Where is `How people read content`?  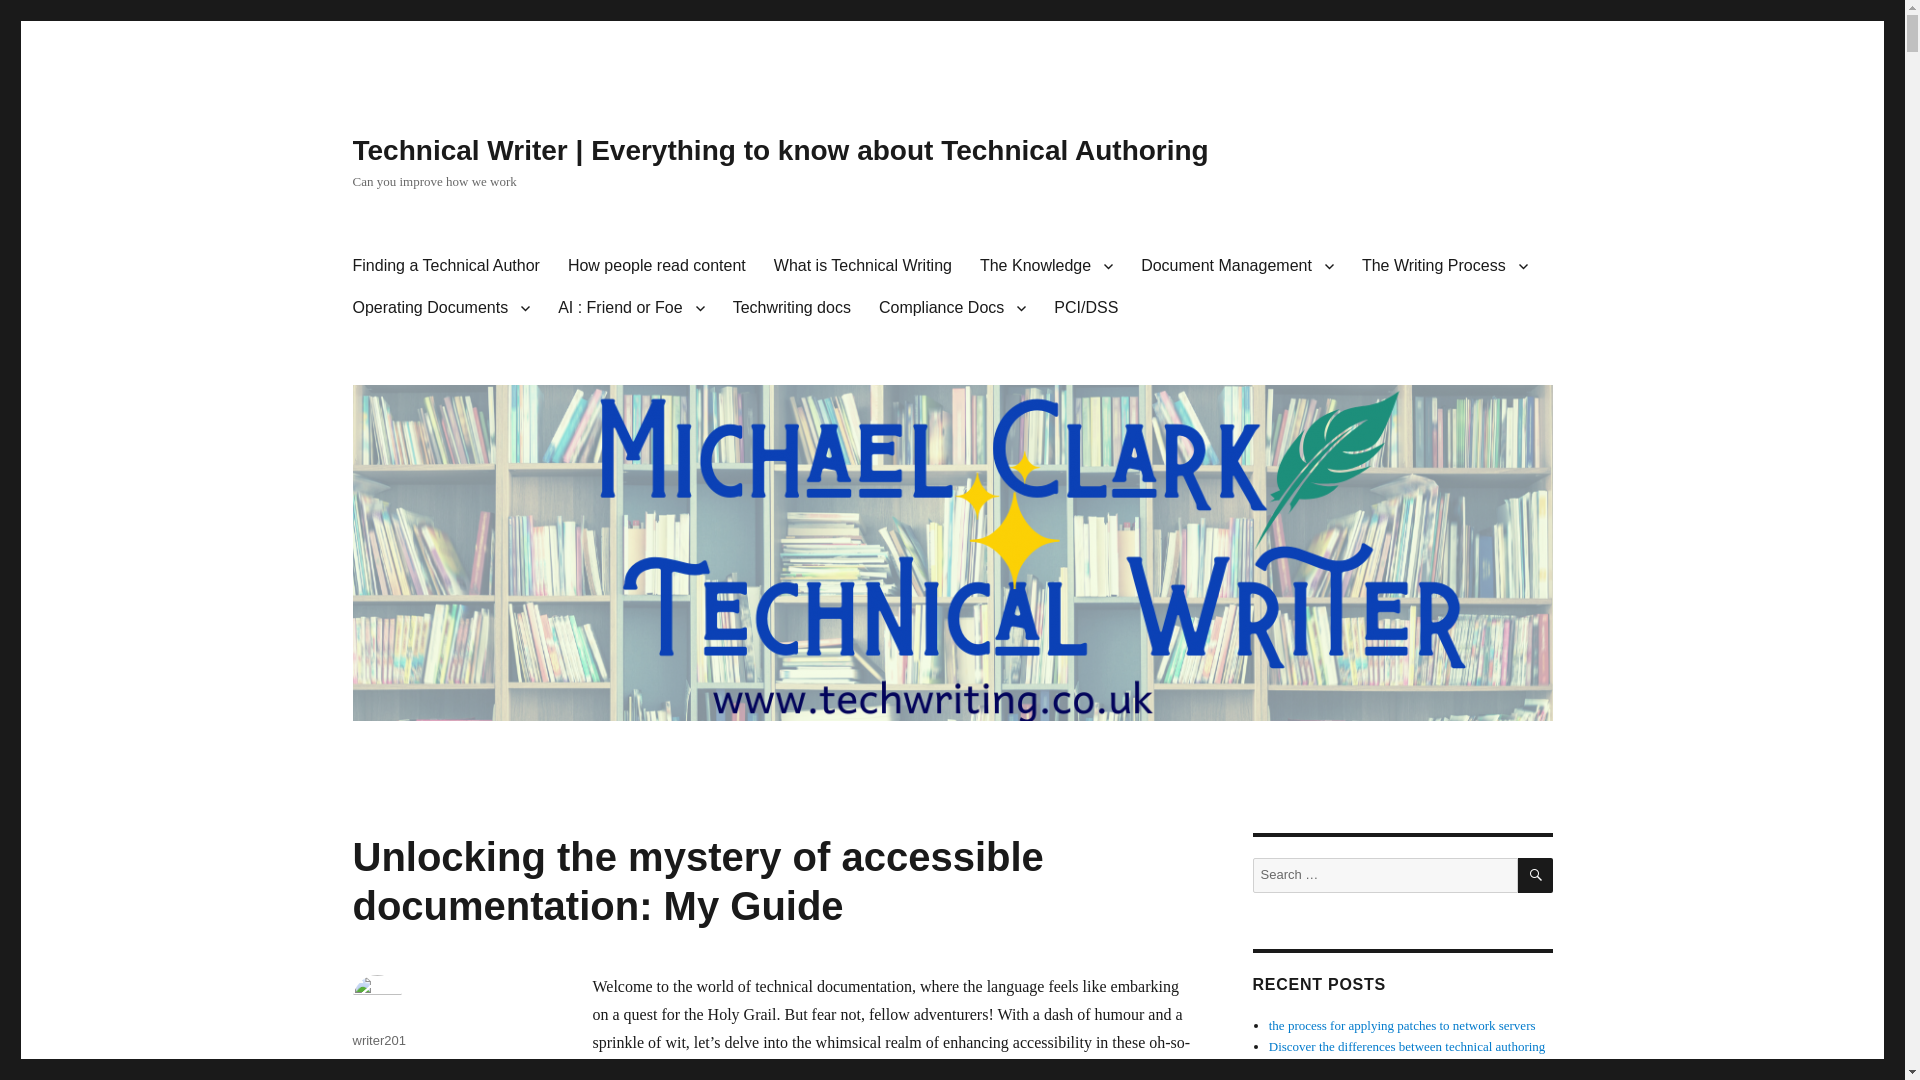 How people read content is located at coordinates (657, 266).